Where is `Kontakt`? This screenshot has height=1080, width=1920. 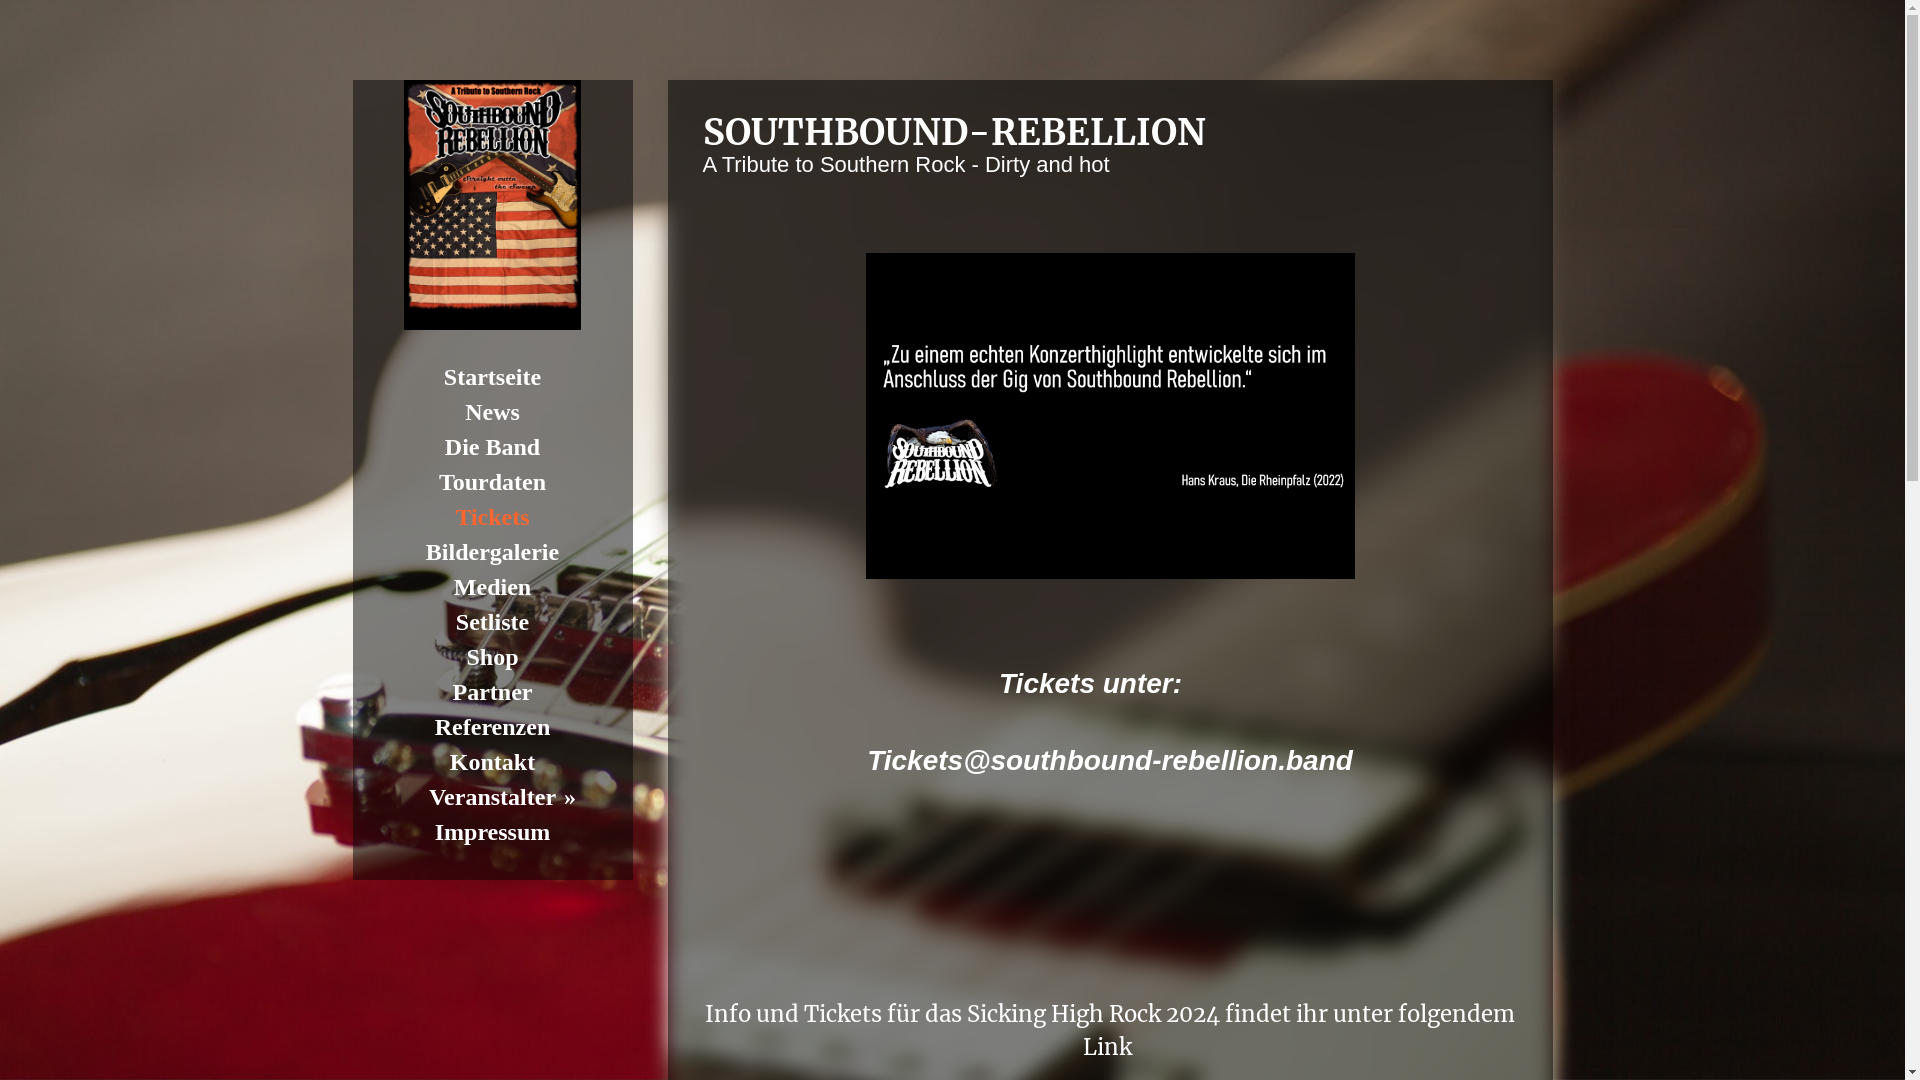
Kontakt is located at coordinates (492, 762).